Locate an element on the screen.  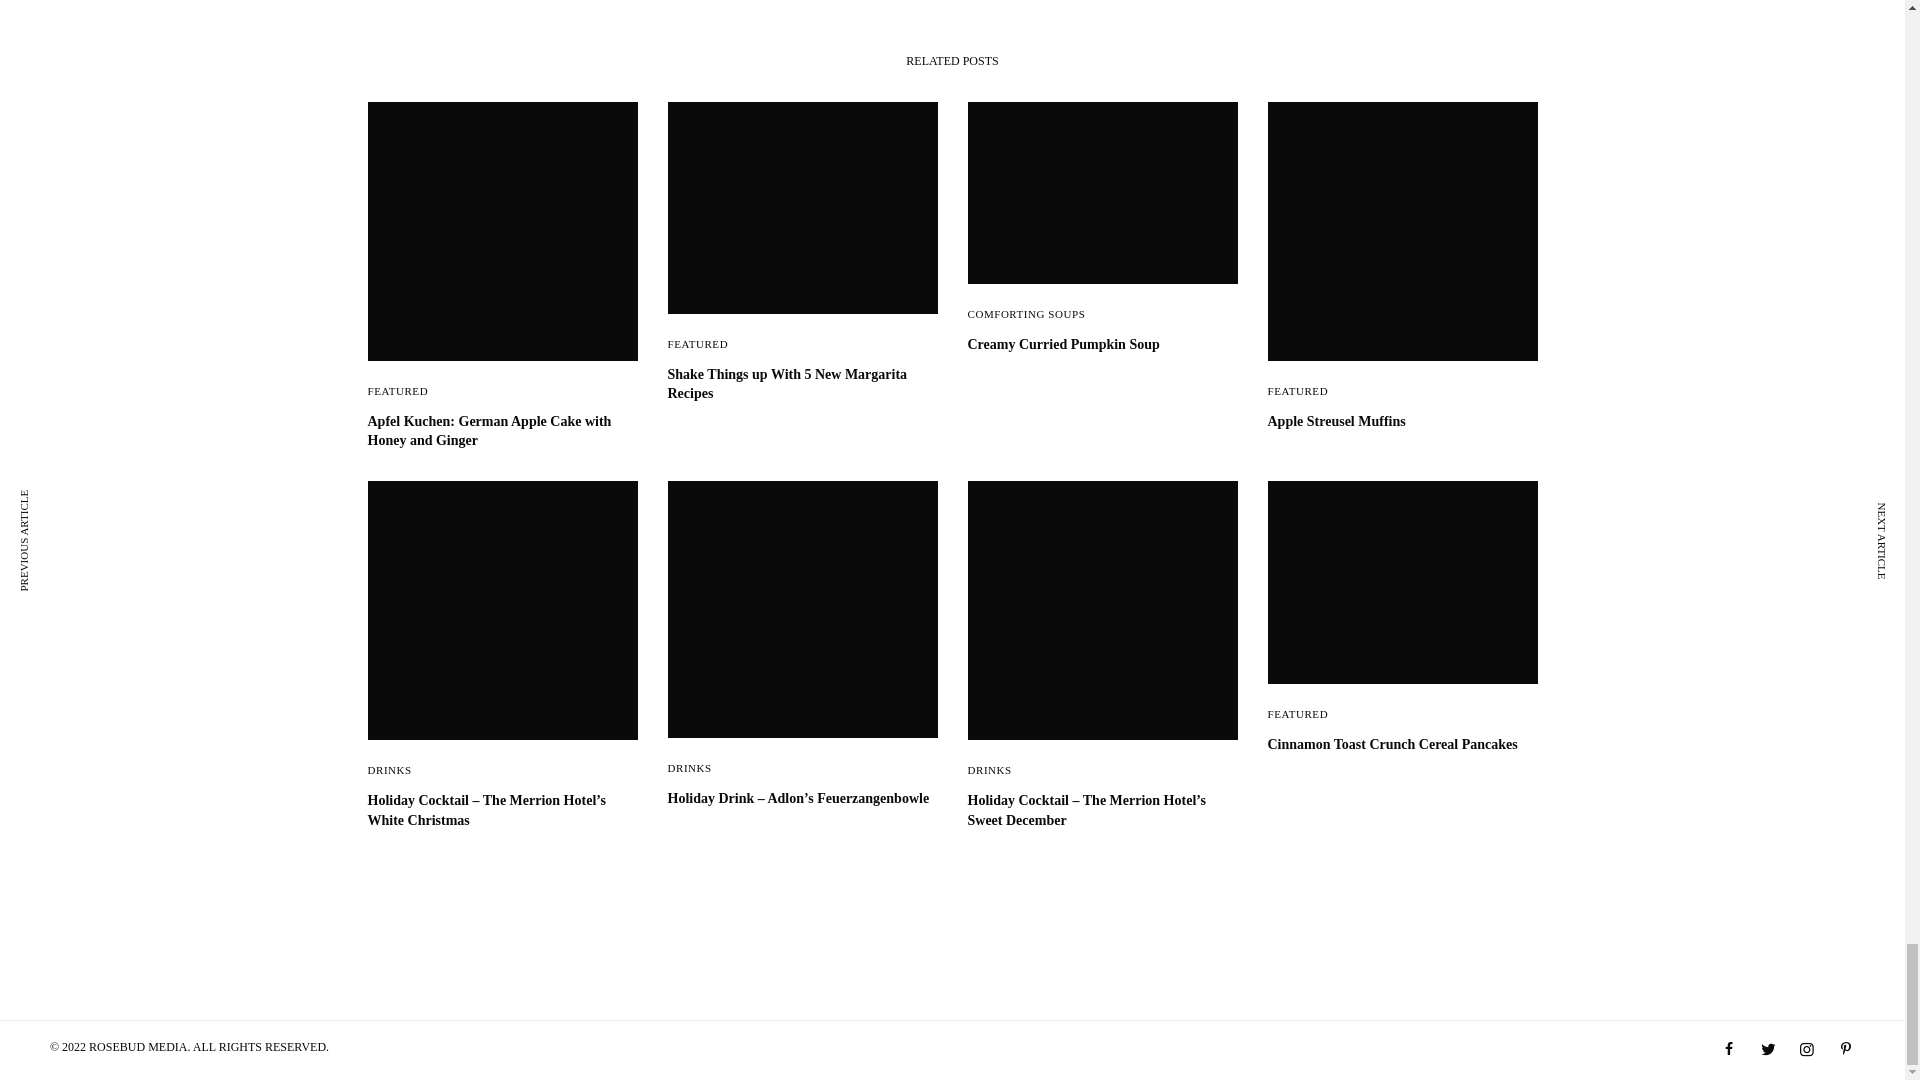
Apple Streusel Muffins is located at coordinates (1402, 422).